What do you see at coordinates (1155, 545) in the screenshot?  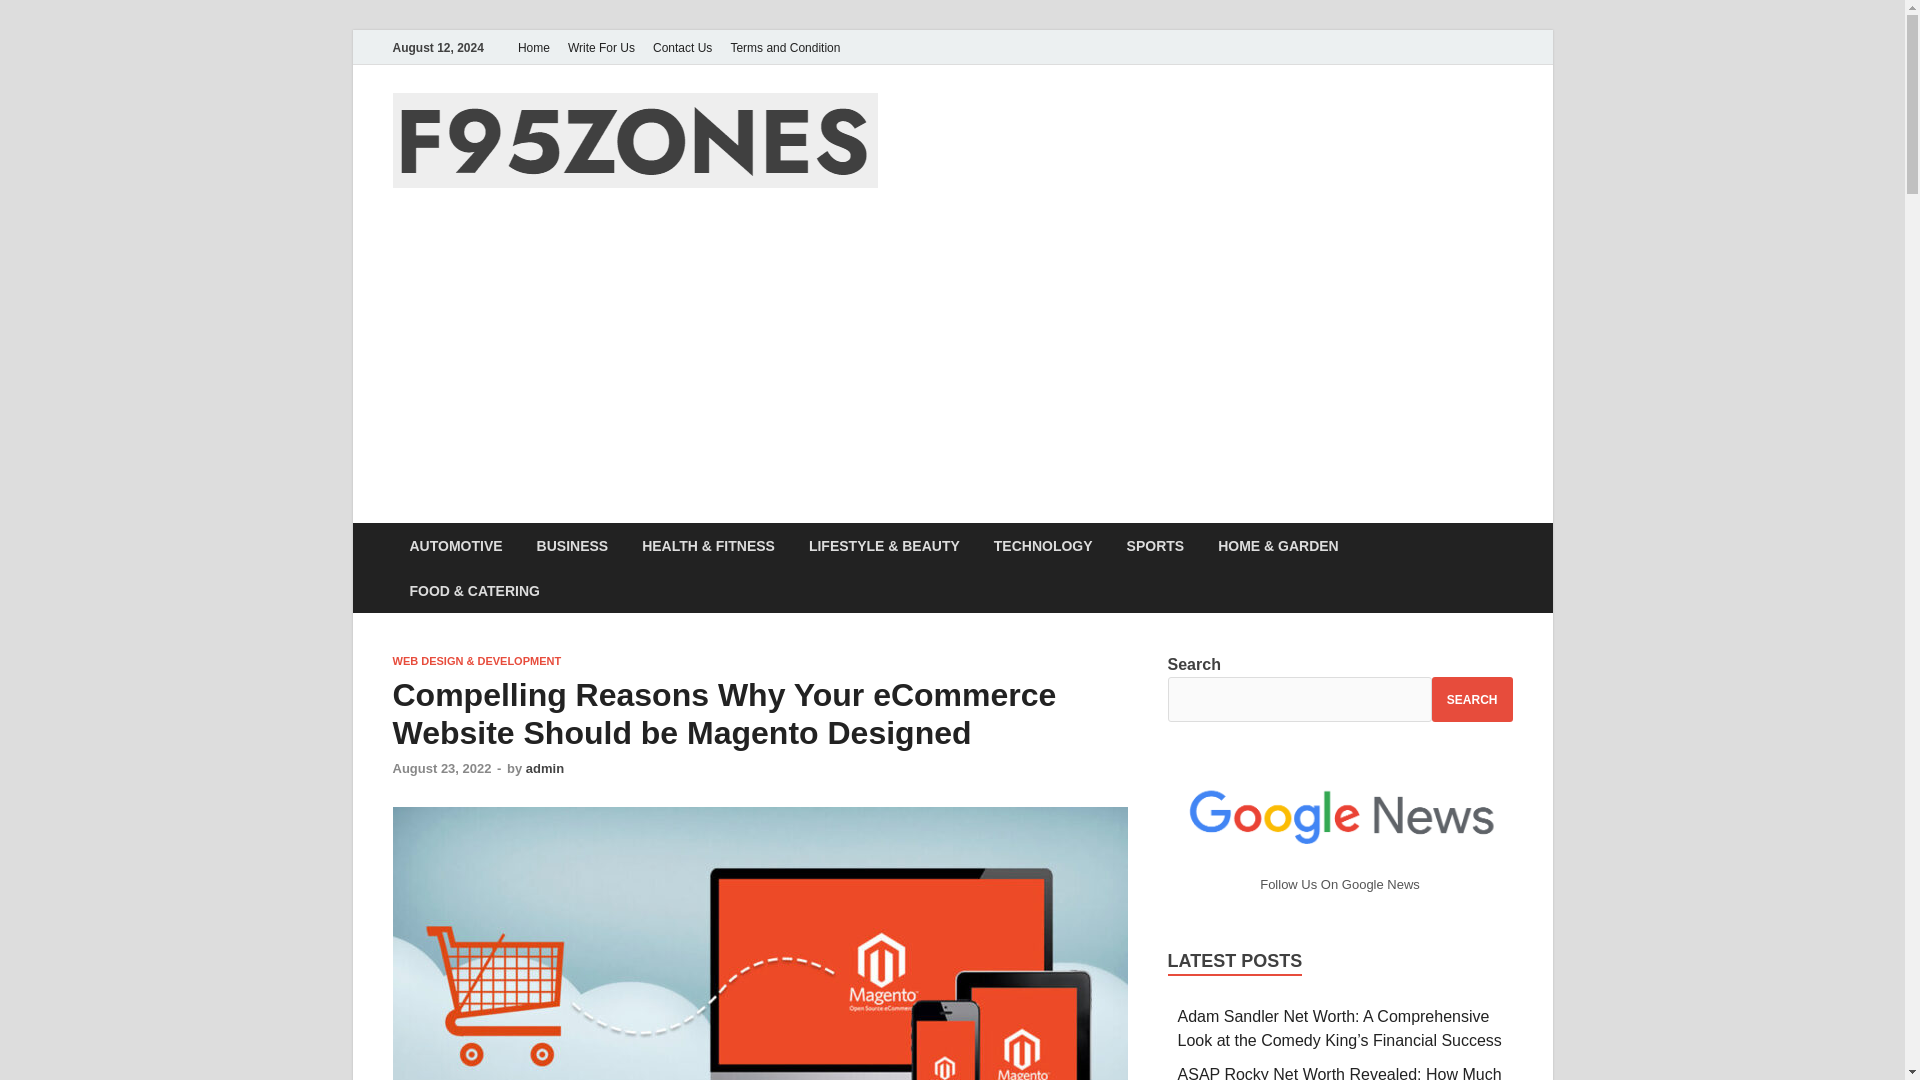 I see `SPORTS` at bounding box center [1155, 545].